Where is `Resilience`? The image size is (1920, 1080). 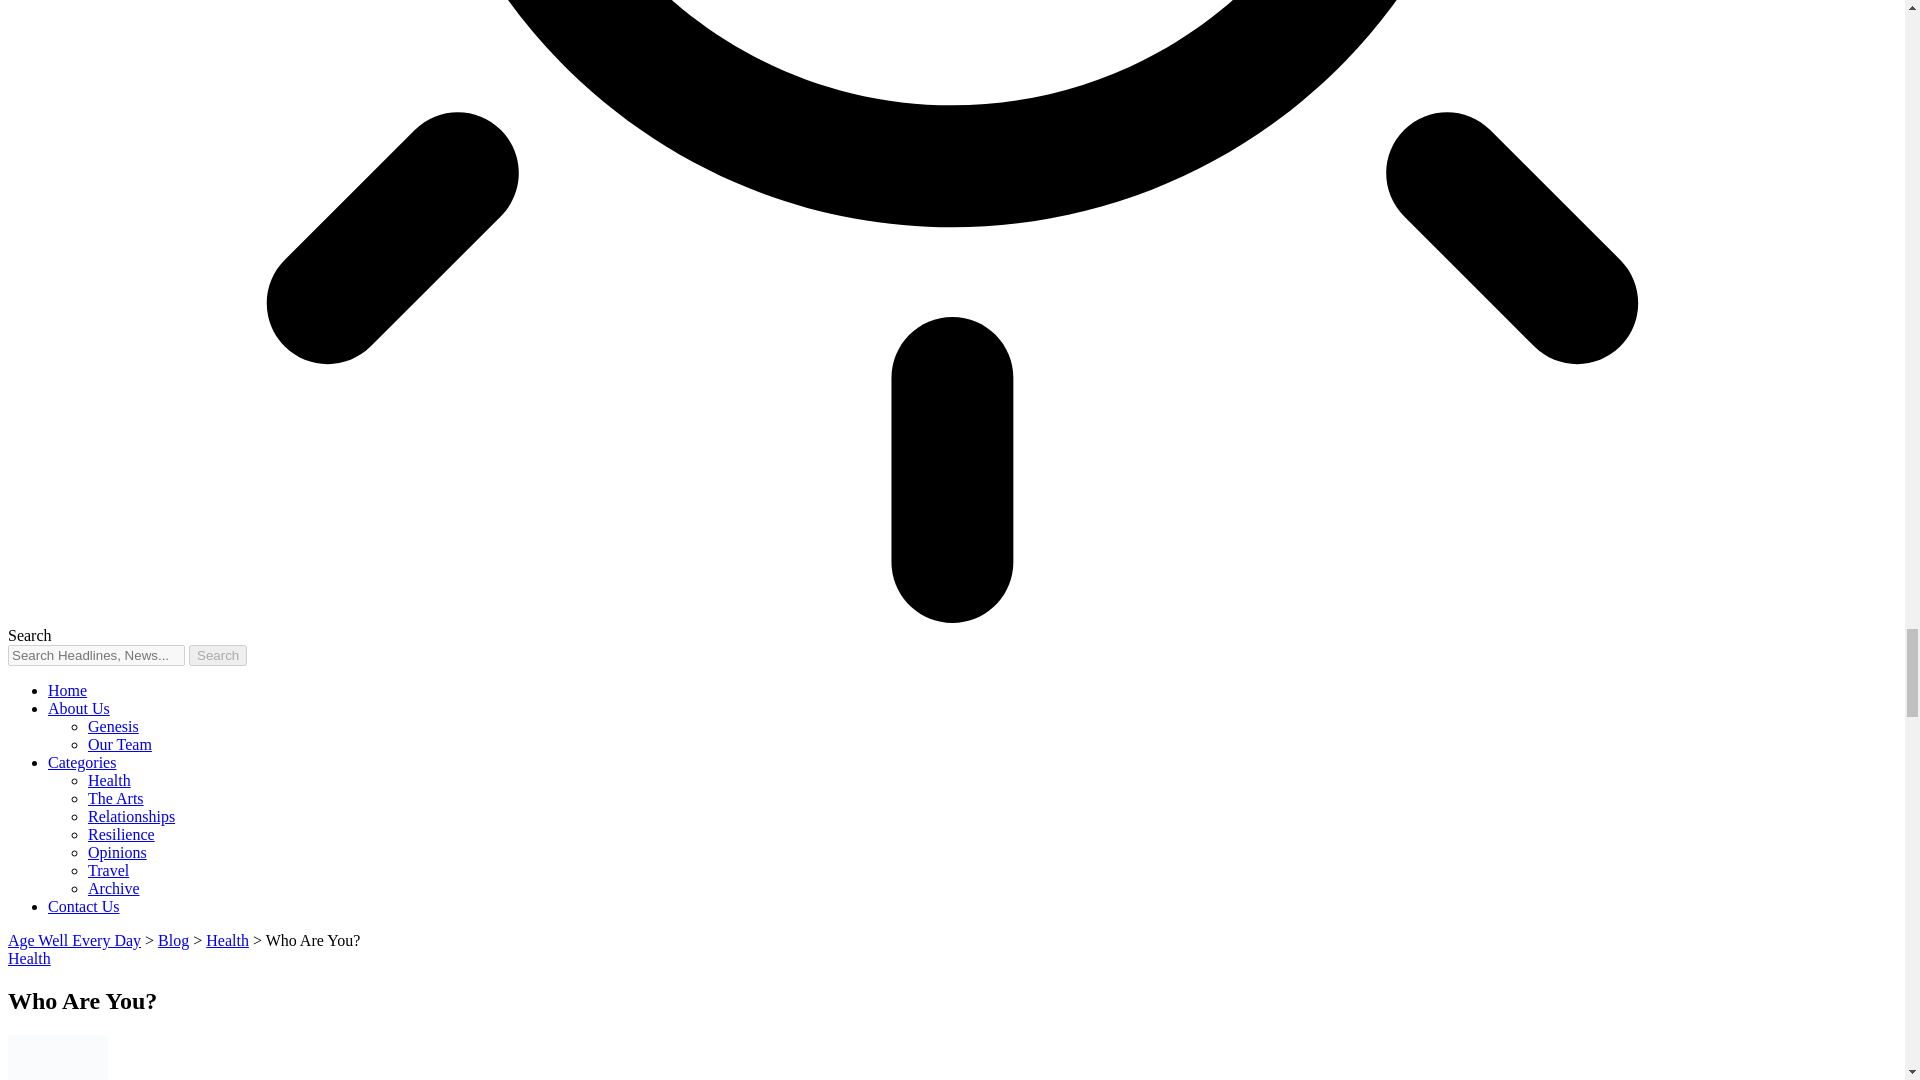
Resilience is located at coordinates (122, 834).